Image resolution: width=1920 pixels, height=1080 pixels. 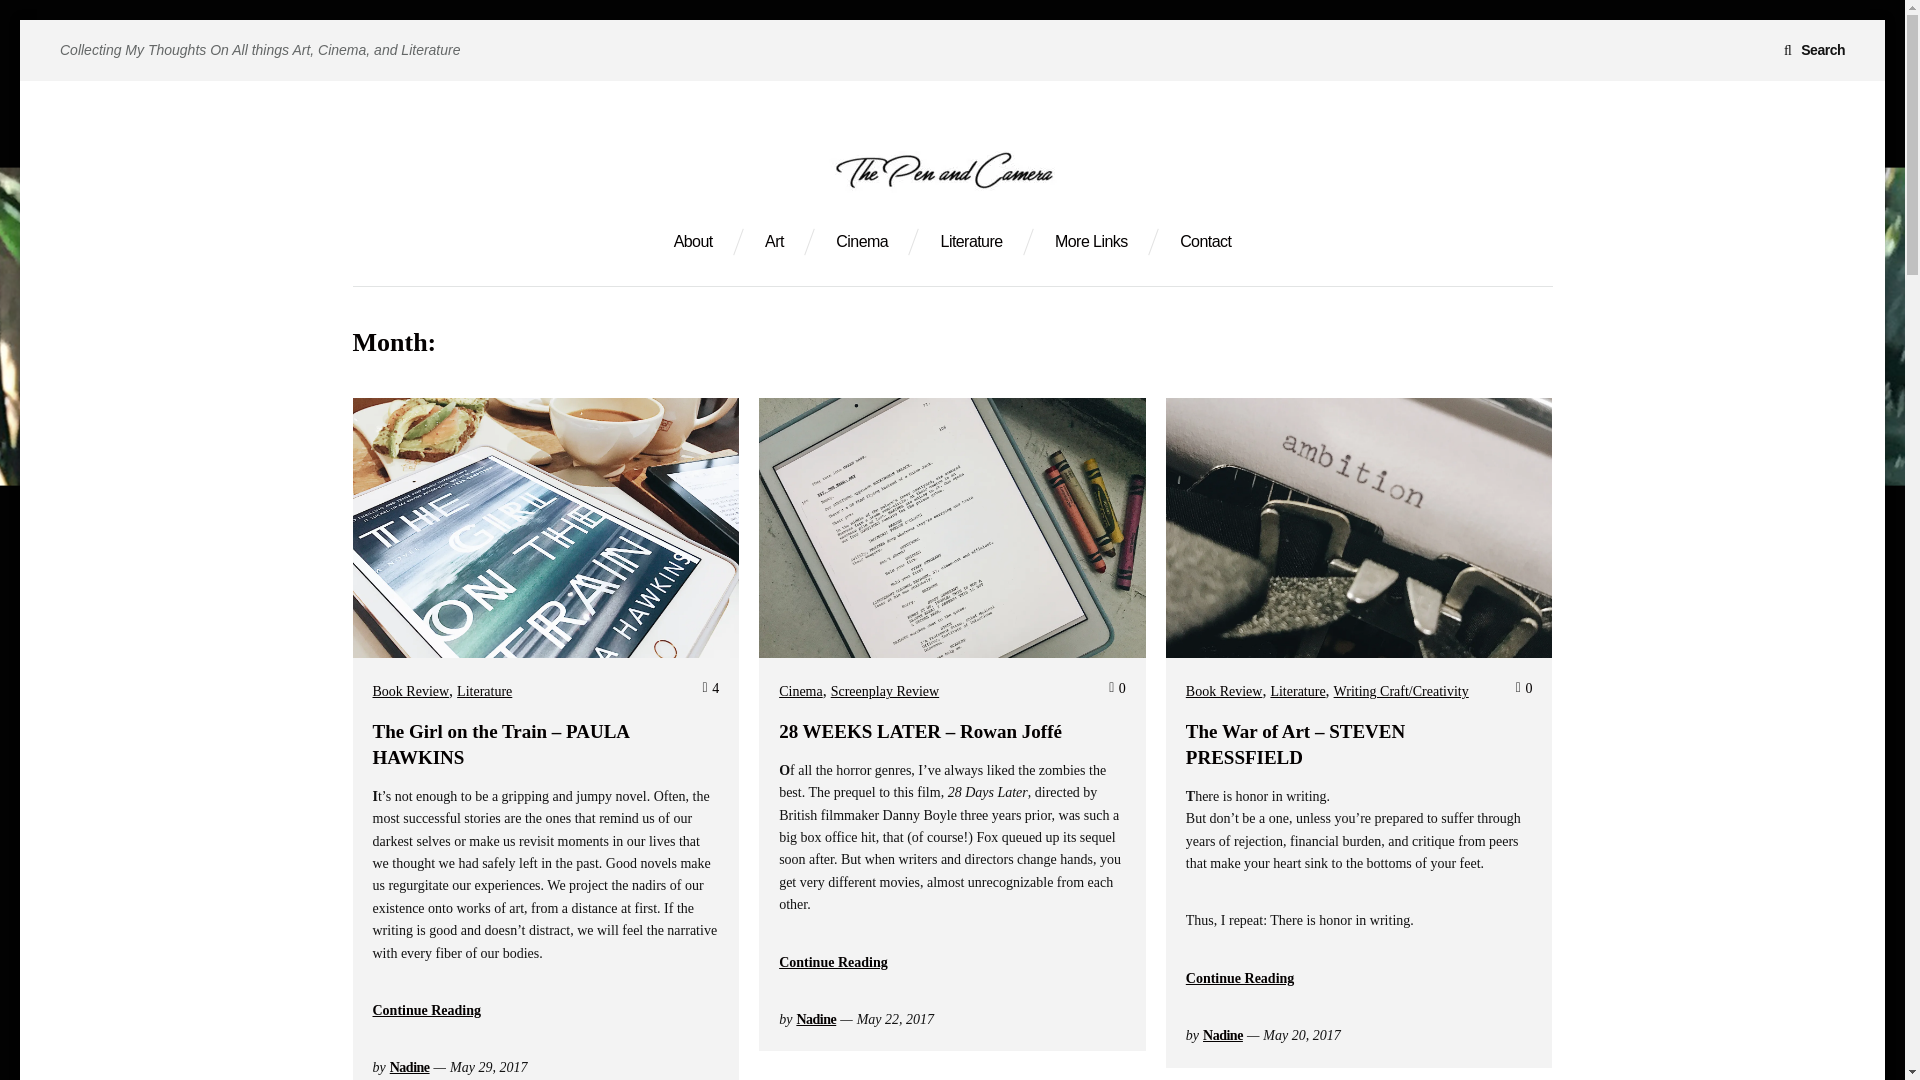 What do you see at coordinates (1205, 242) in the screenshot?
I see `Contact` at bounding box center [1205, 242].